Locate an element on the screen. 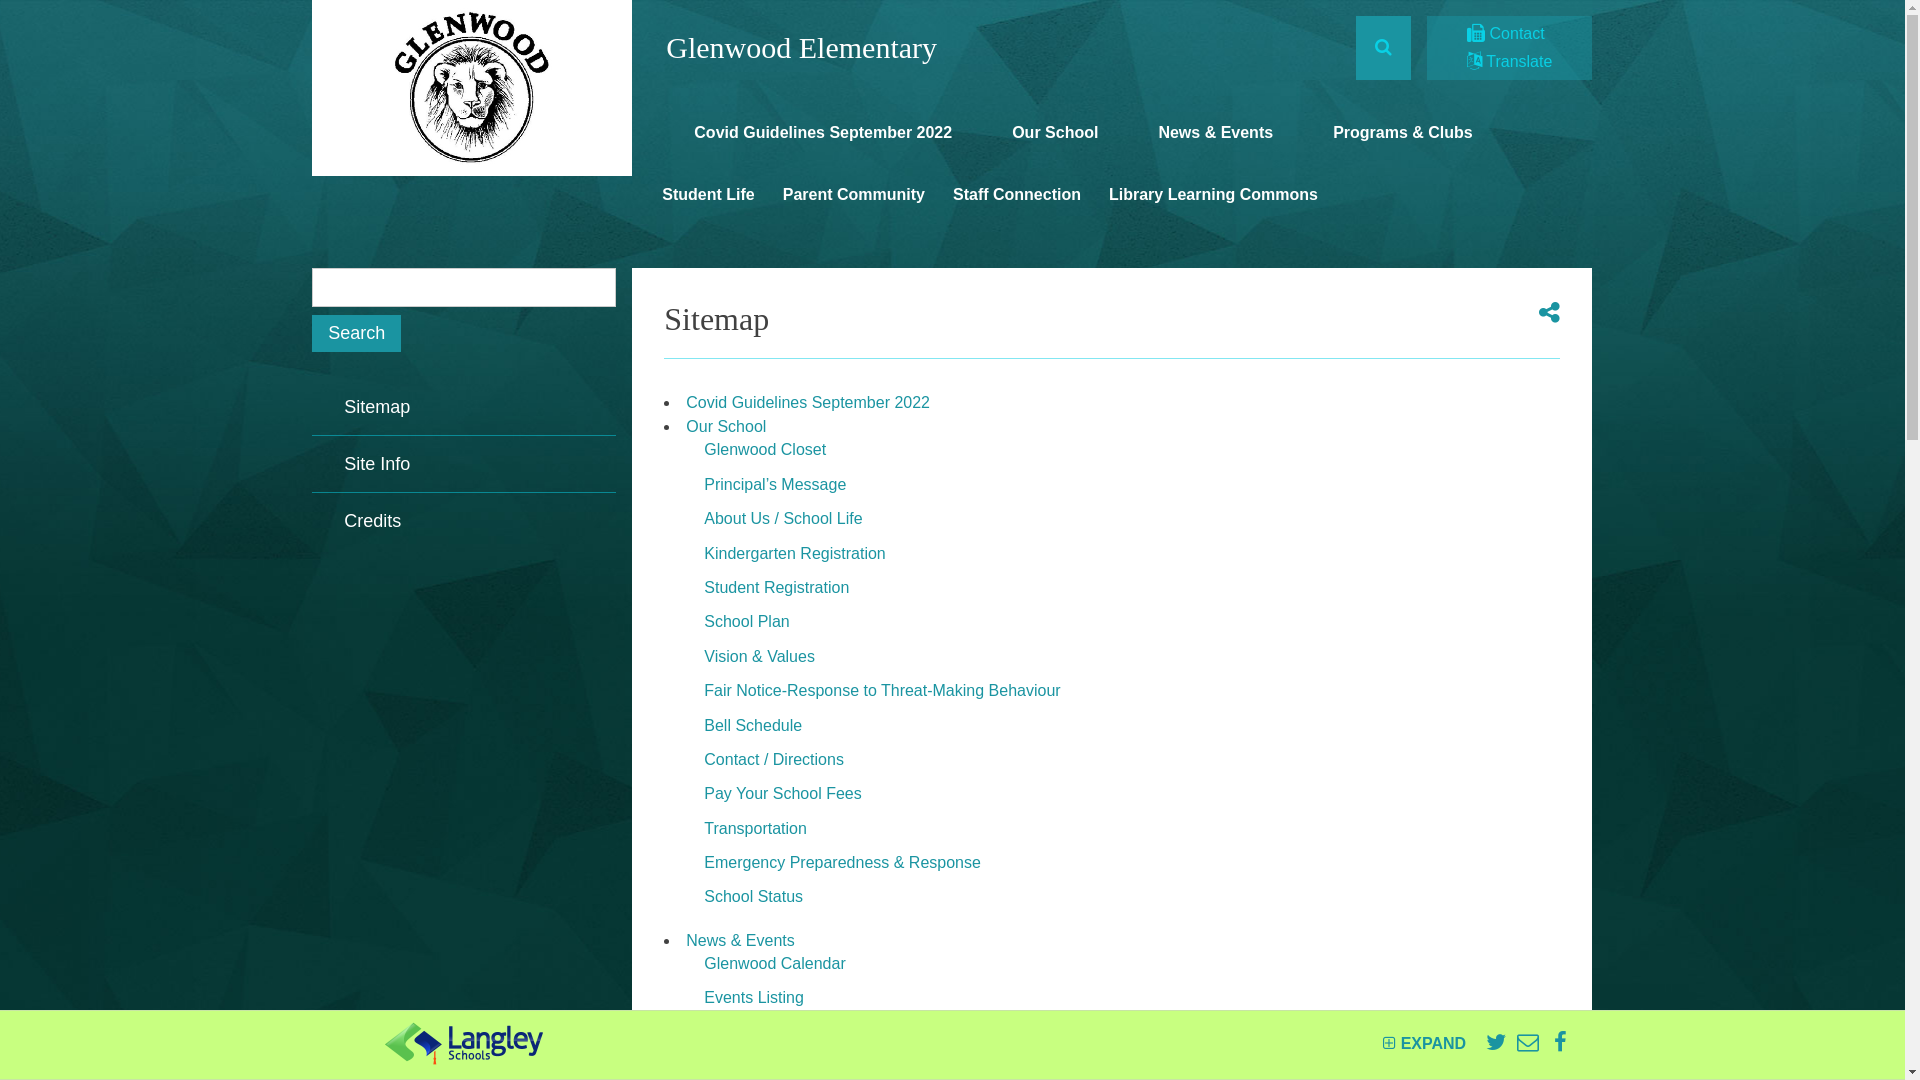  Sitemap is located at coordinates (464, 408).